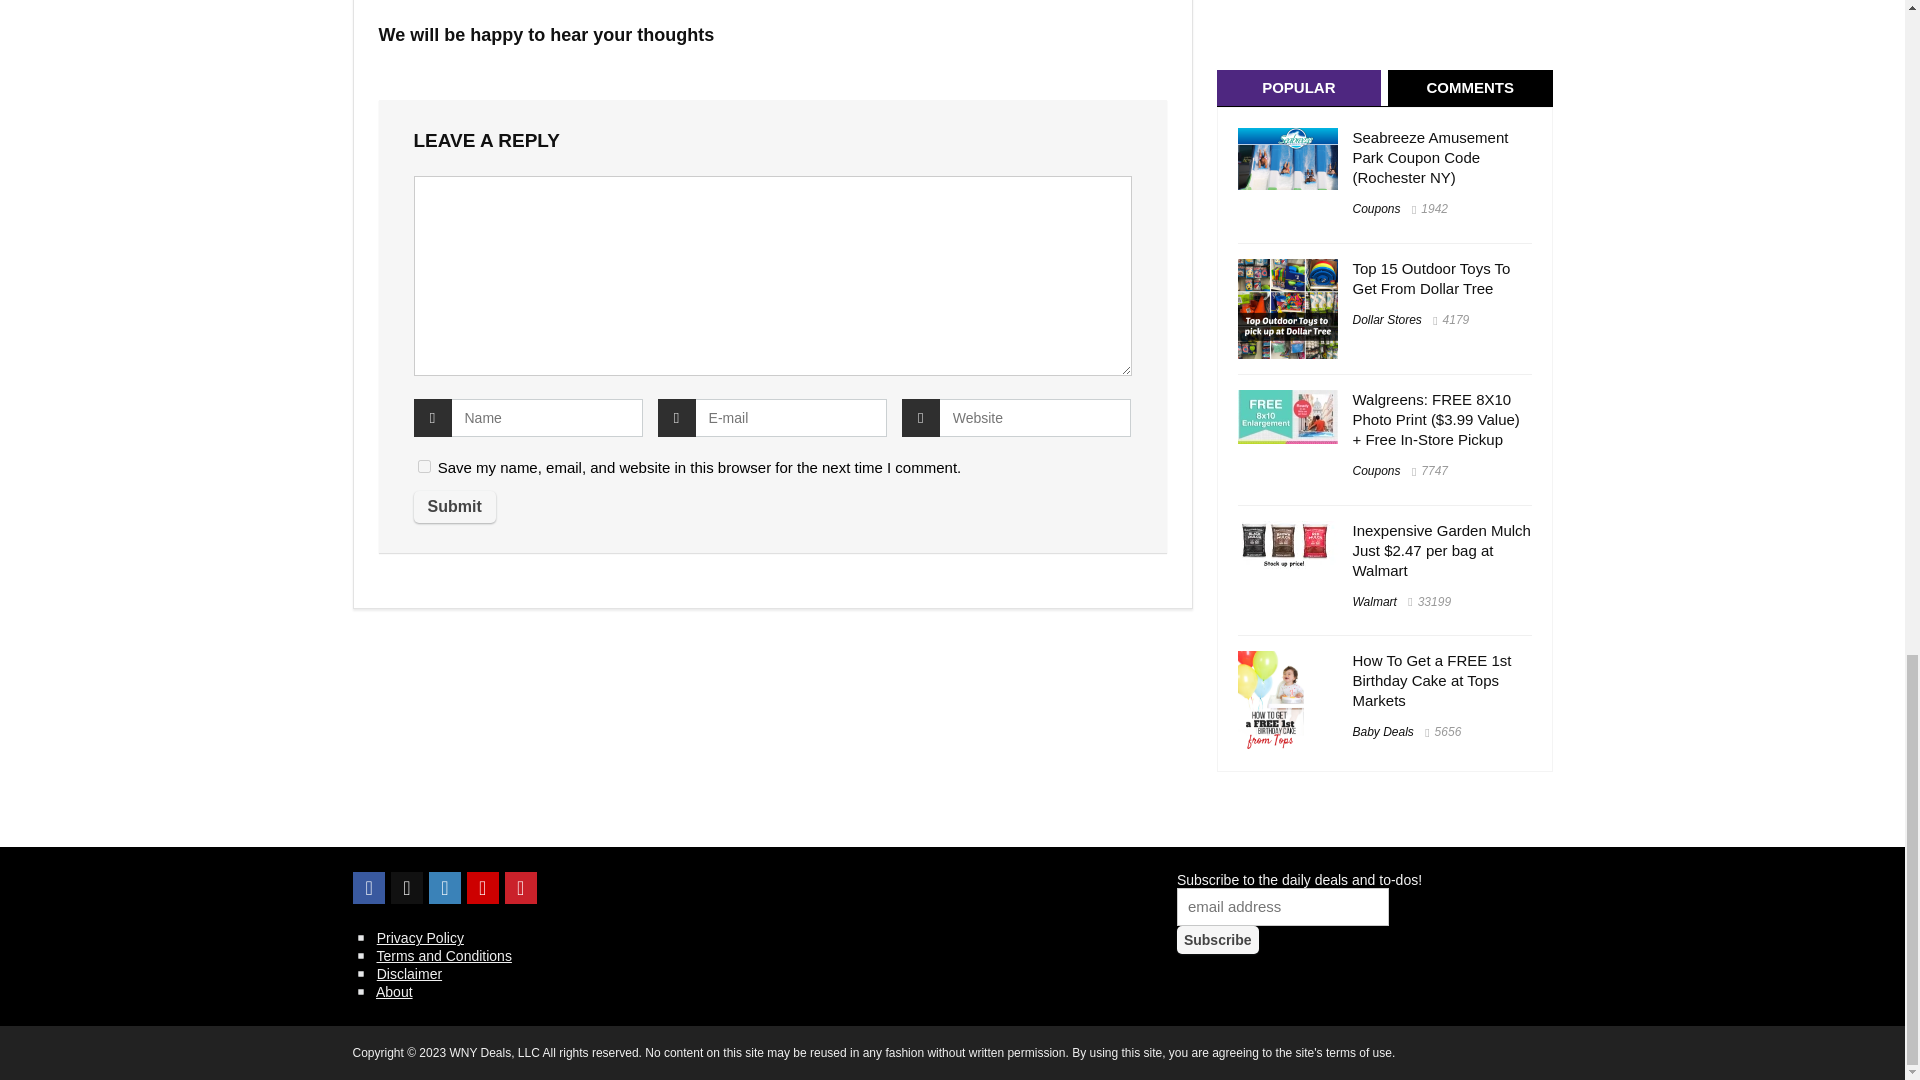  Describe the element at coordinates (424, 466) in the screenshot. I see `yes` at that location.